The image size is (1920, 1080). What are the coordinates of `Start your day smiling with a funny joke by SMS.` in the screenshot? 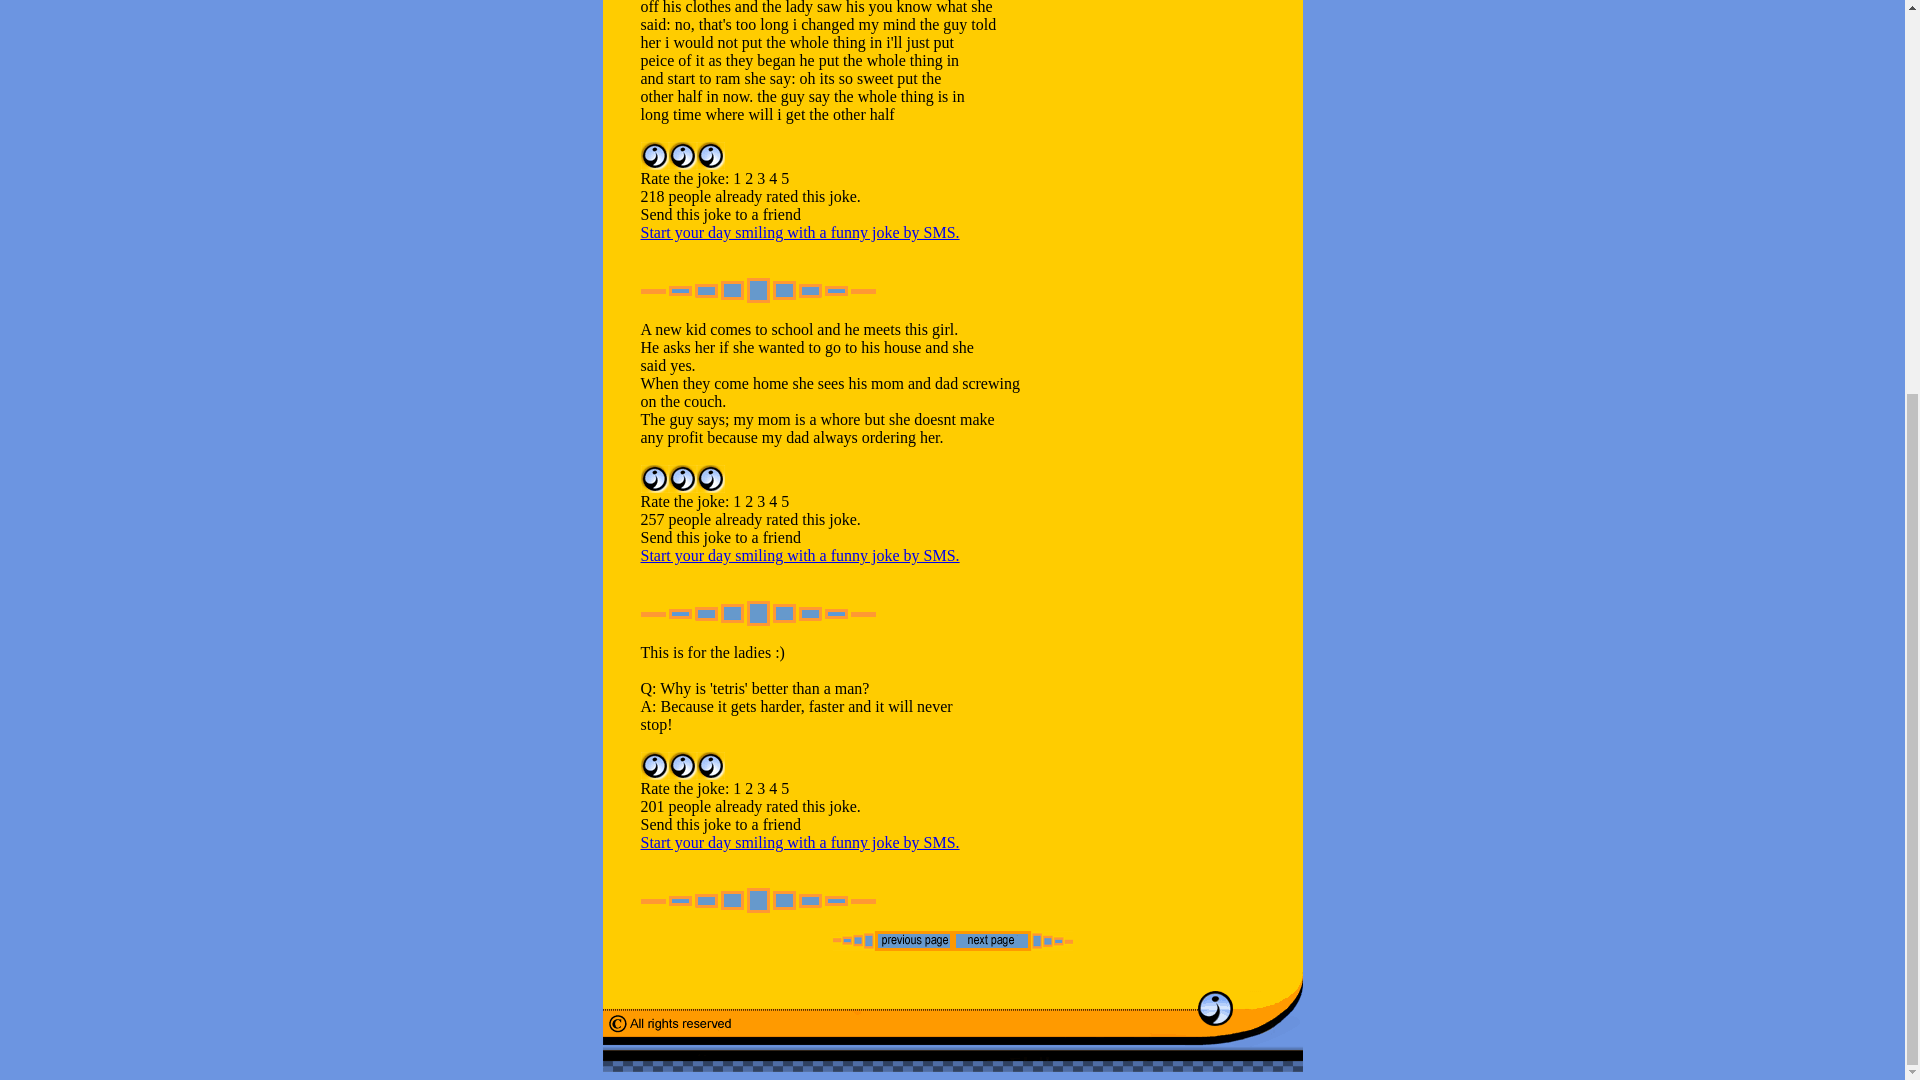 It's located at (798, 842).